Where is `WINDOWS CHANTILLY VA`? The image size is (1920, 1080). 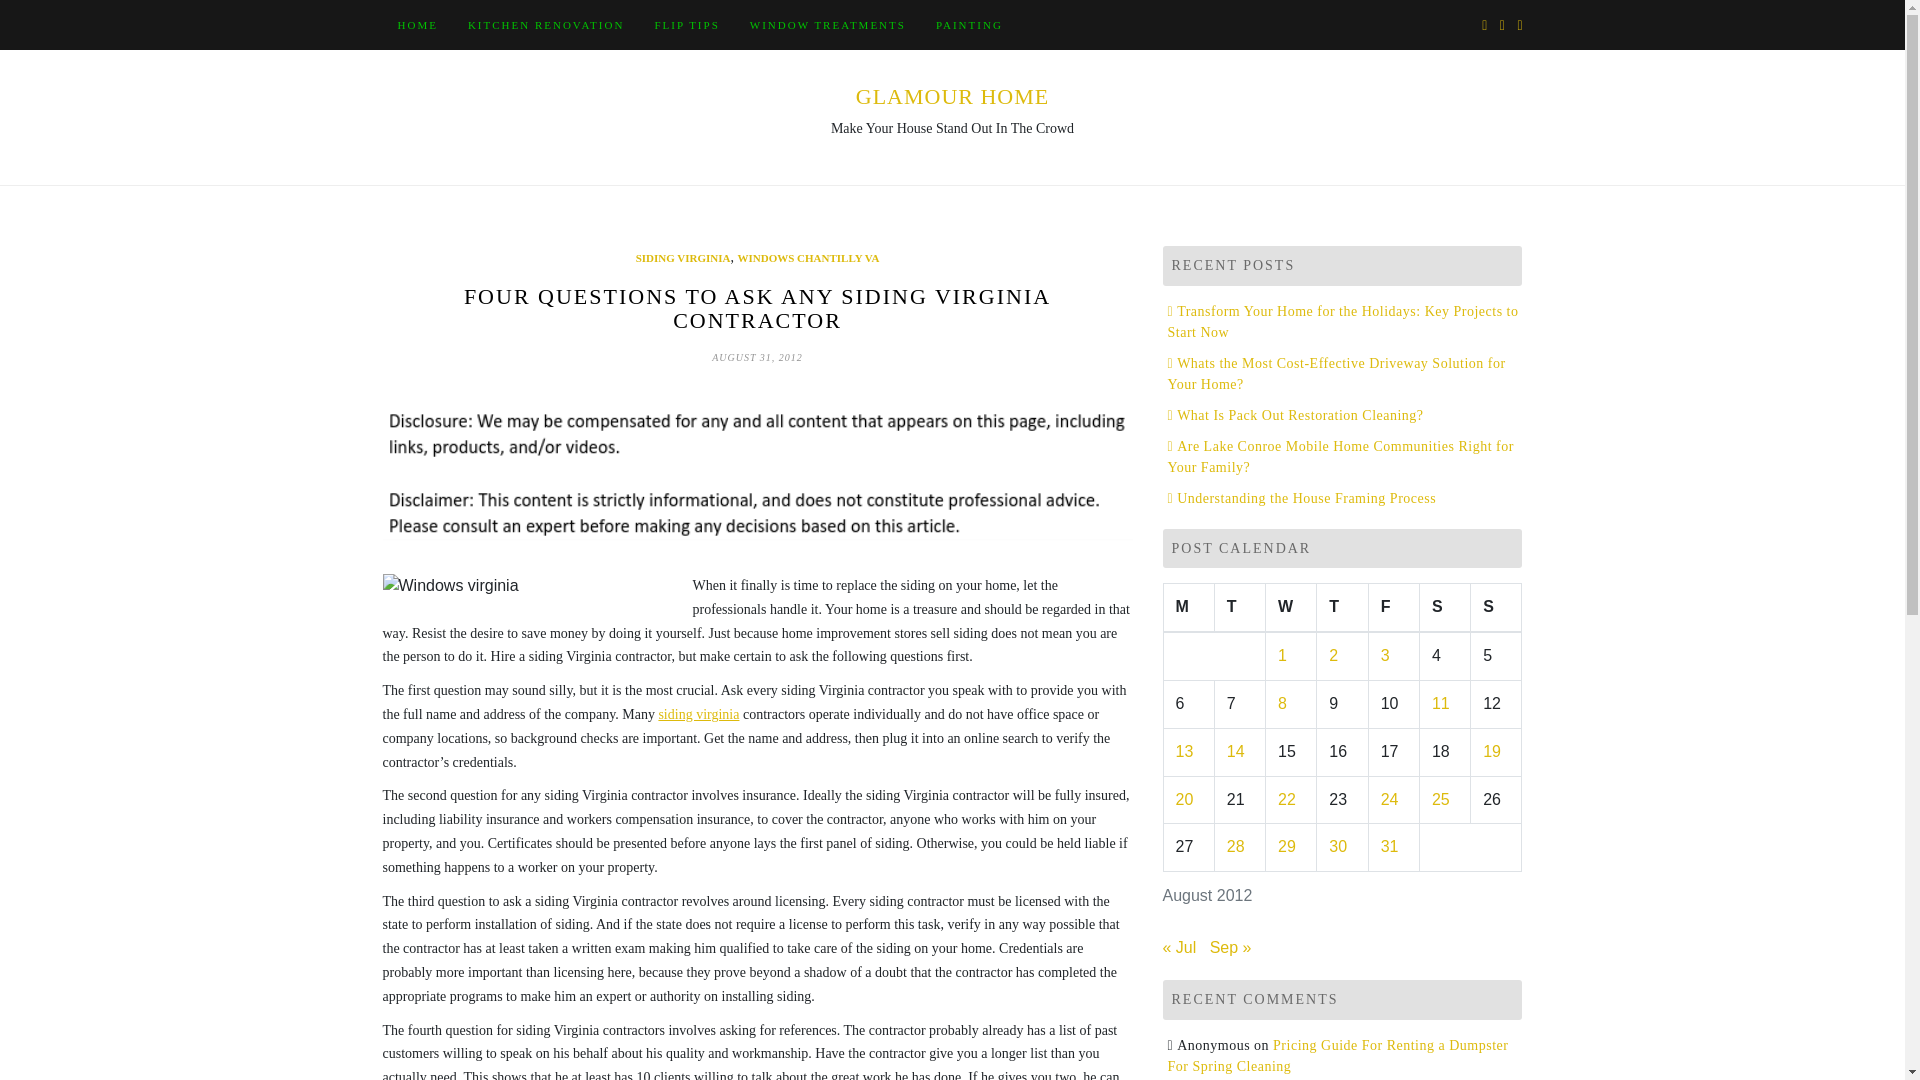 WINDOWS CHANTILLY VA is located at coordinates (808, 258).